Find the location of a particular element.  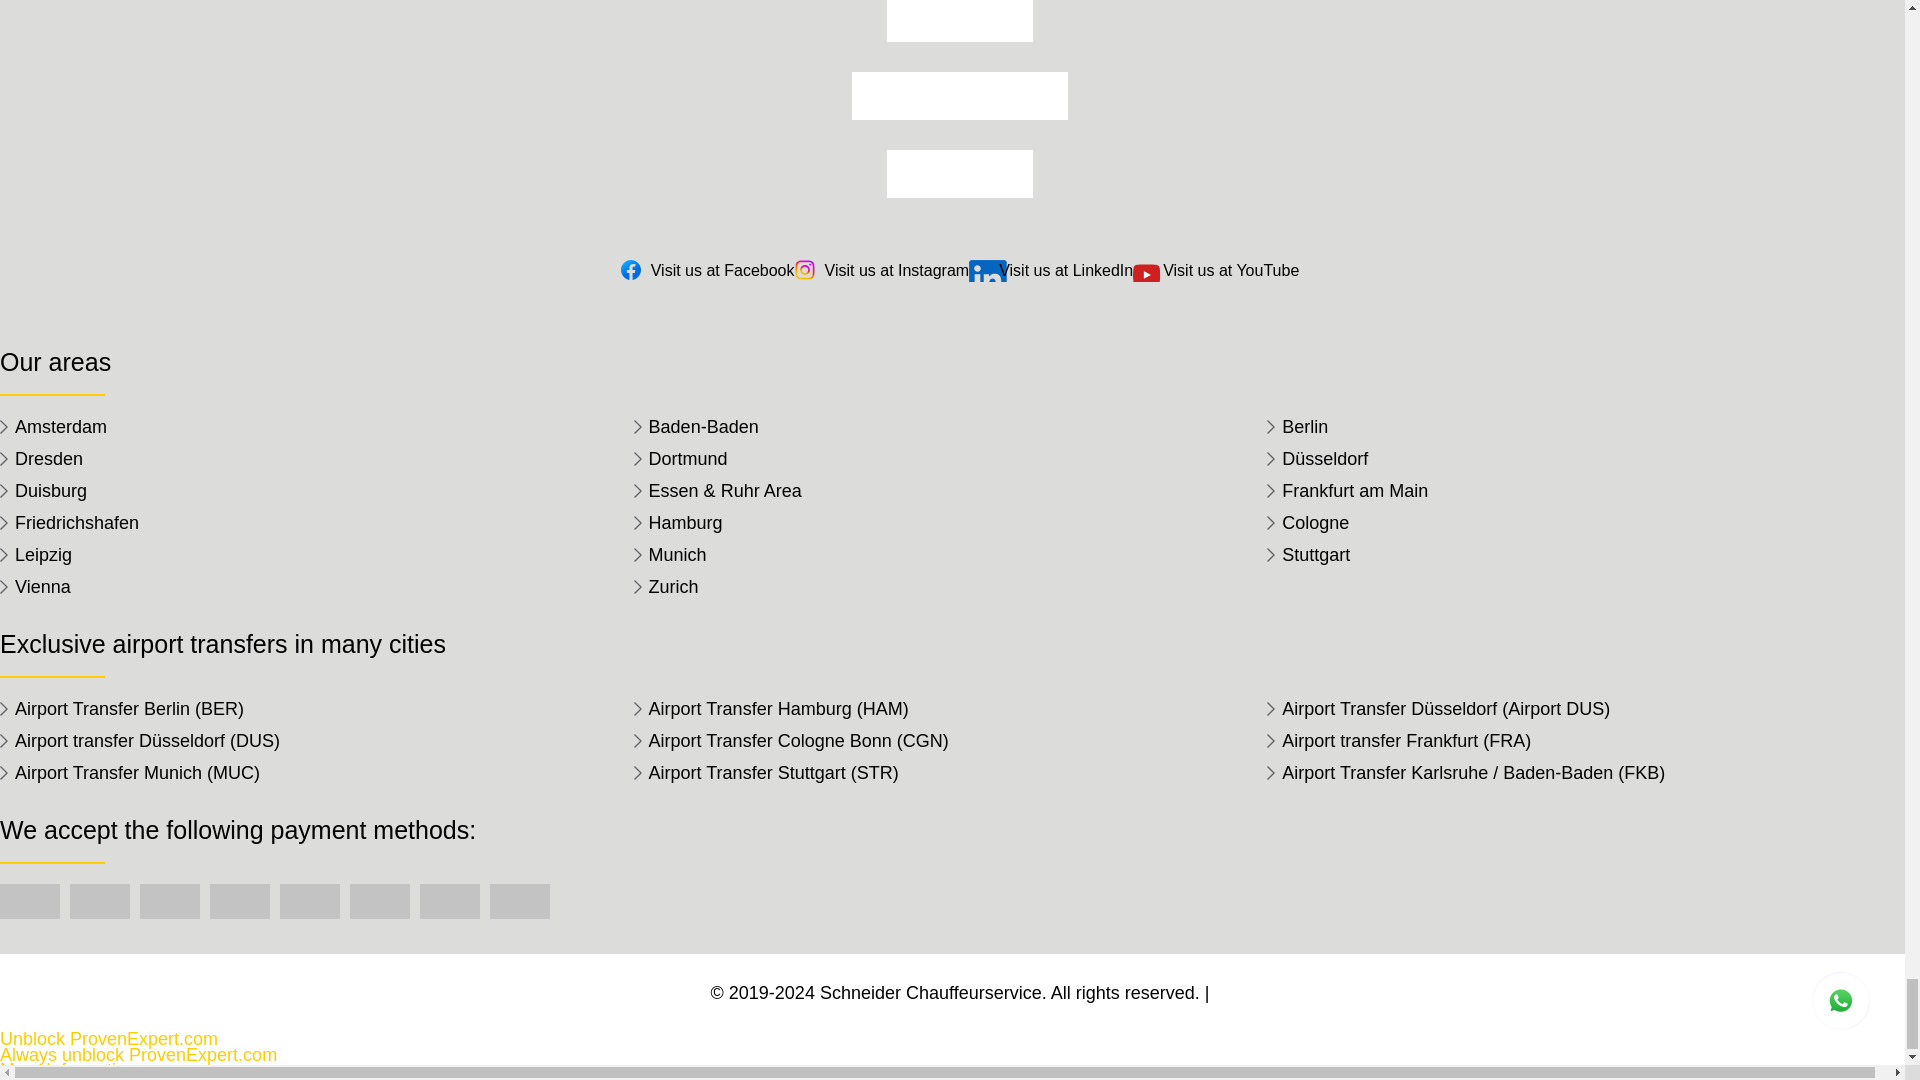

Chauffeur and Limousine Service in Amsterdam is located at coordinates (316, 426).